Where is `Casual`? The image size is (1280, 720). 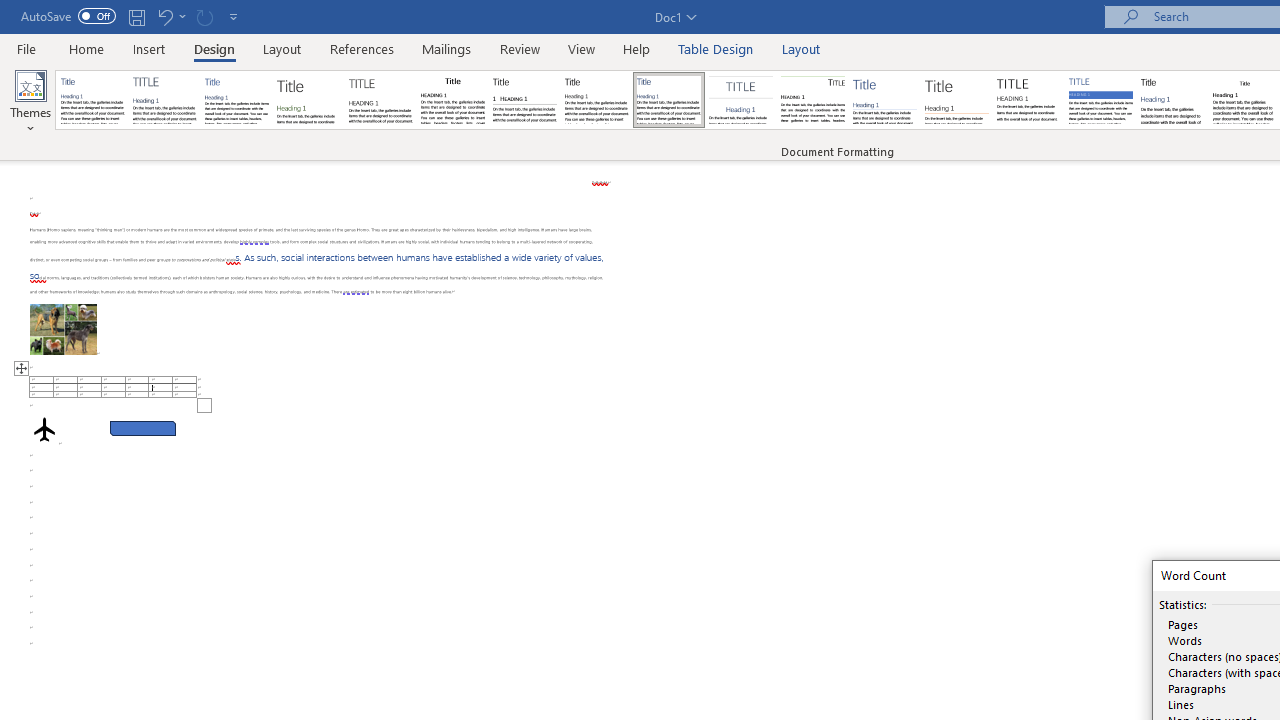 Casual is located at coordinates (669, 100).